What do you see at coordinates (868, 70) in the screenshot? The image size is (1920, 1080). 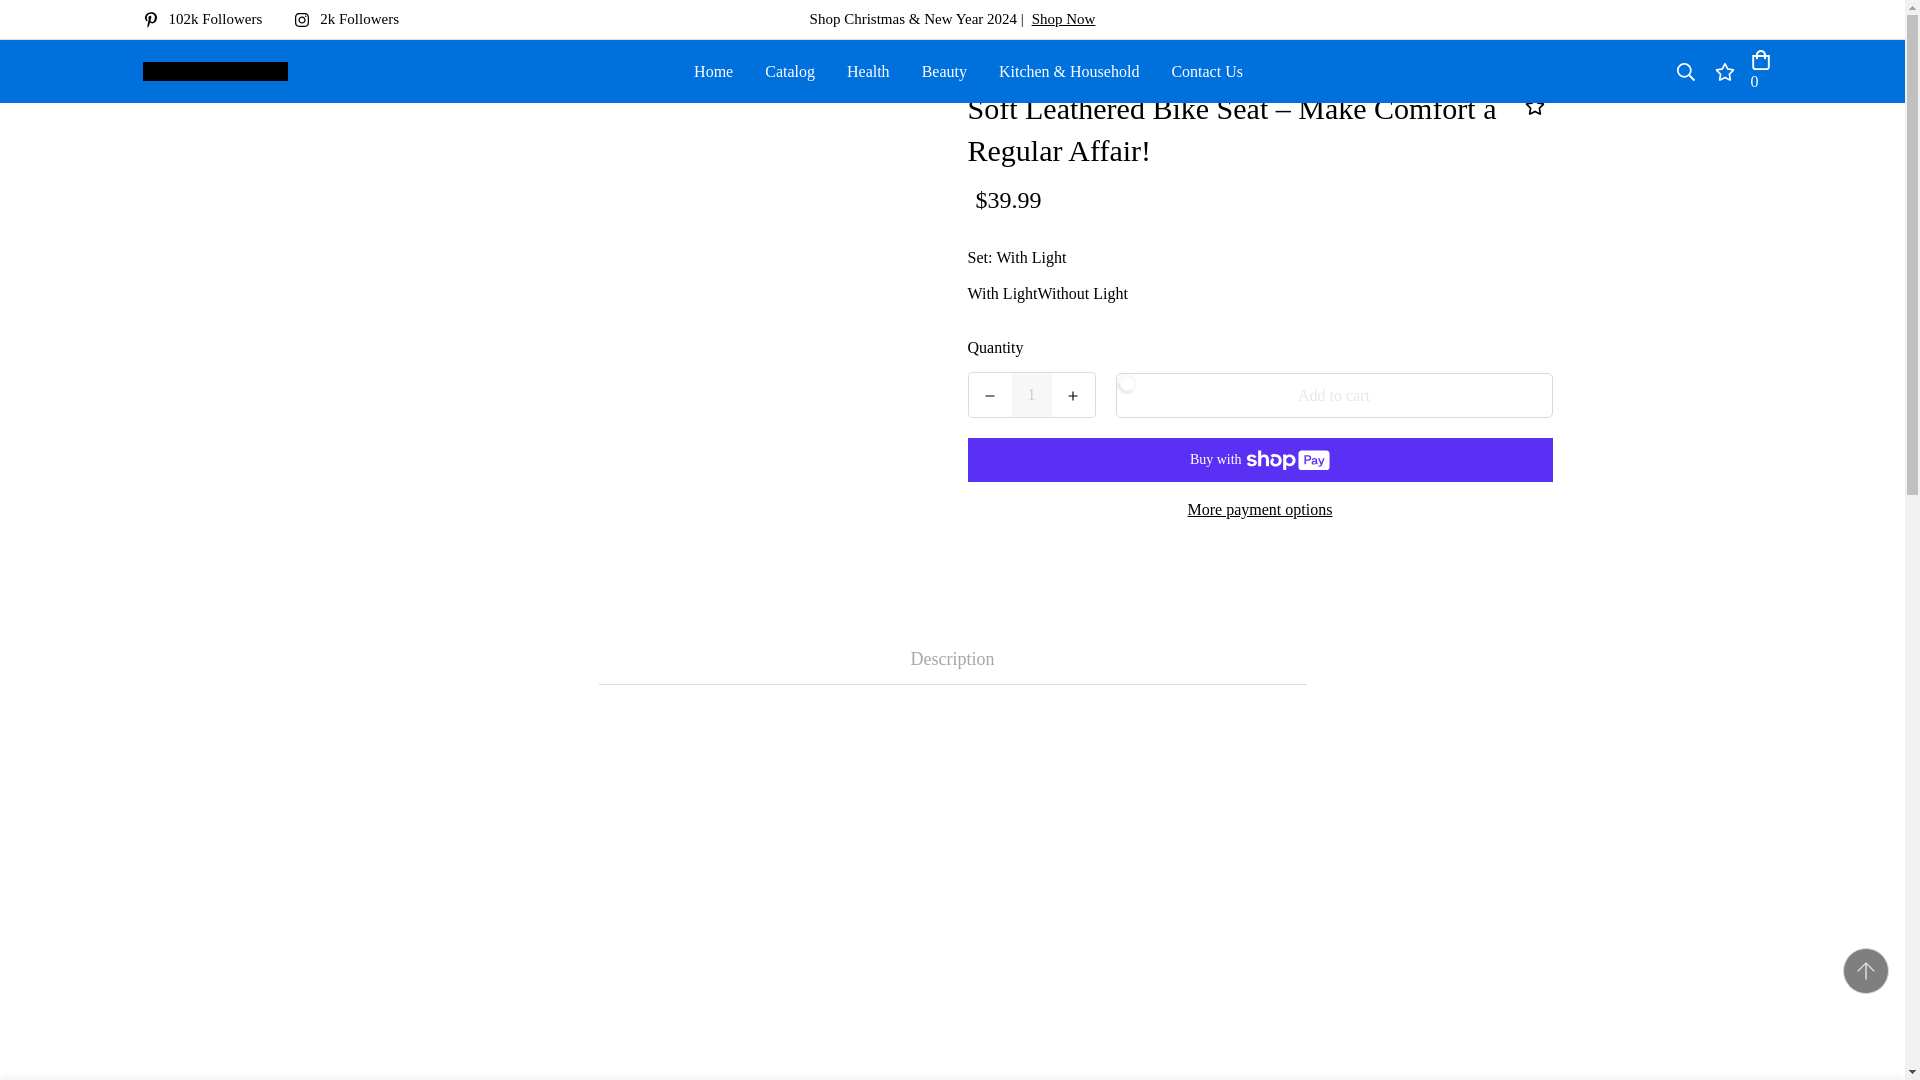 I see `Health` at bounding box center [868, 70].